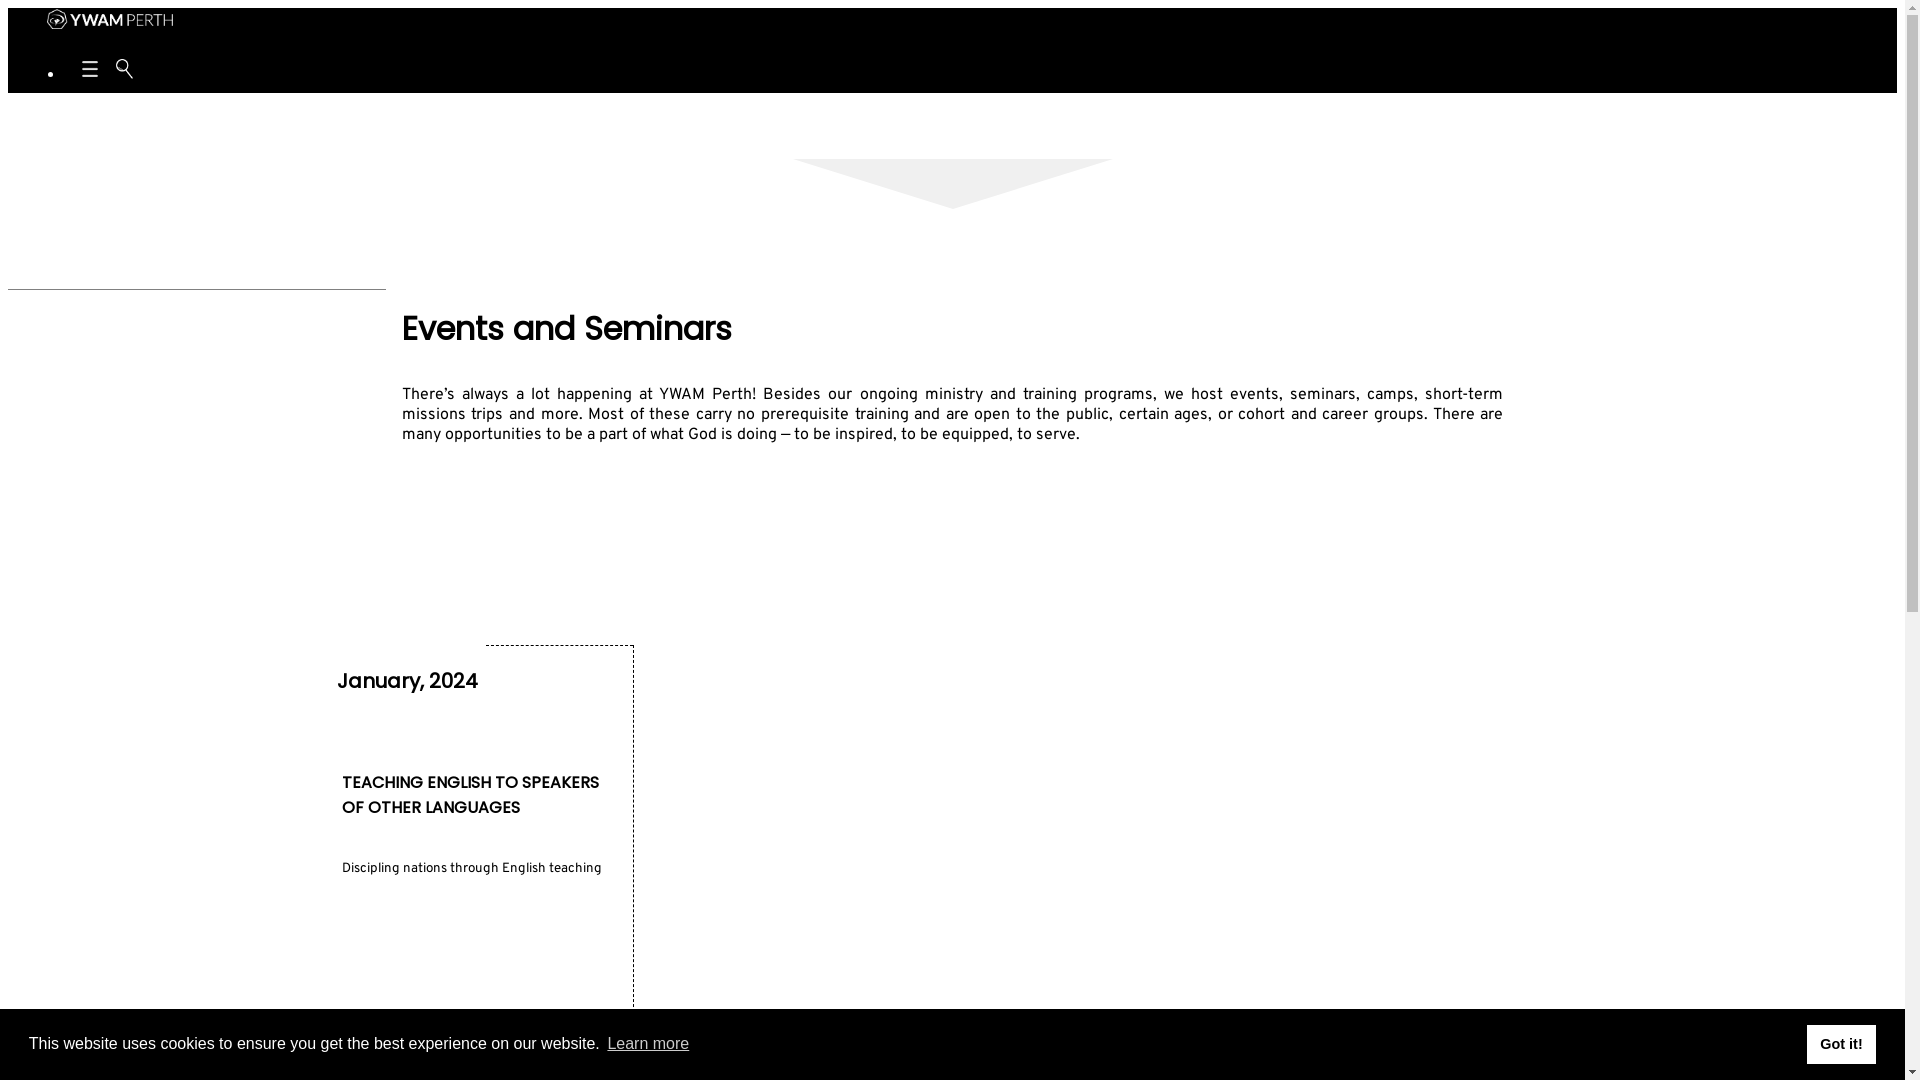 This screenshot has height=1080, width=1920. What do you see at coordinates (1842, 1044) in the screenshot?
I see `Got it!` at bounding box center [1842, 1044].